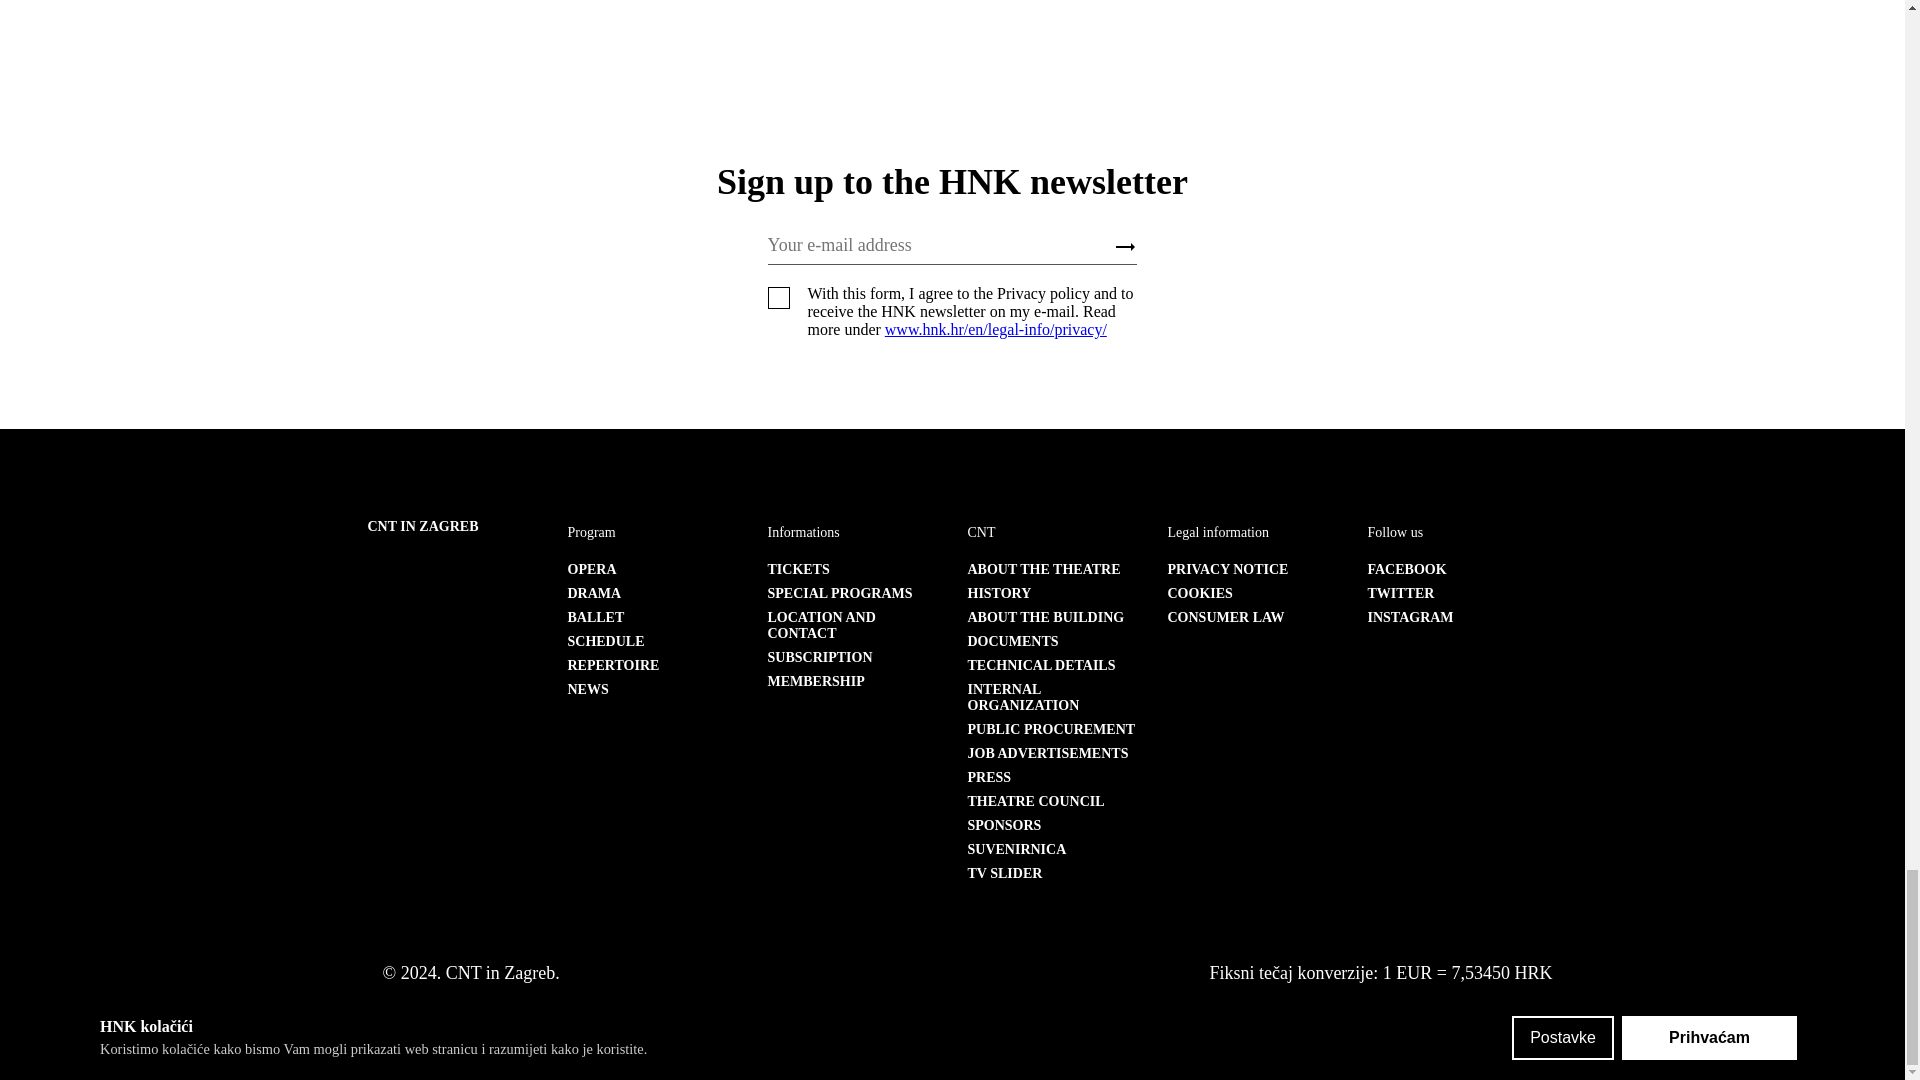 The image size is (1920, 1080). What do you see at coordinates (982, 532) in the screenshot?
I see `CNT` at bounding box center [982, 532].